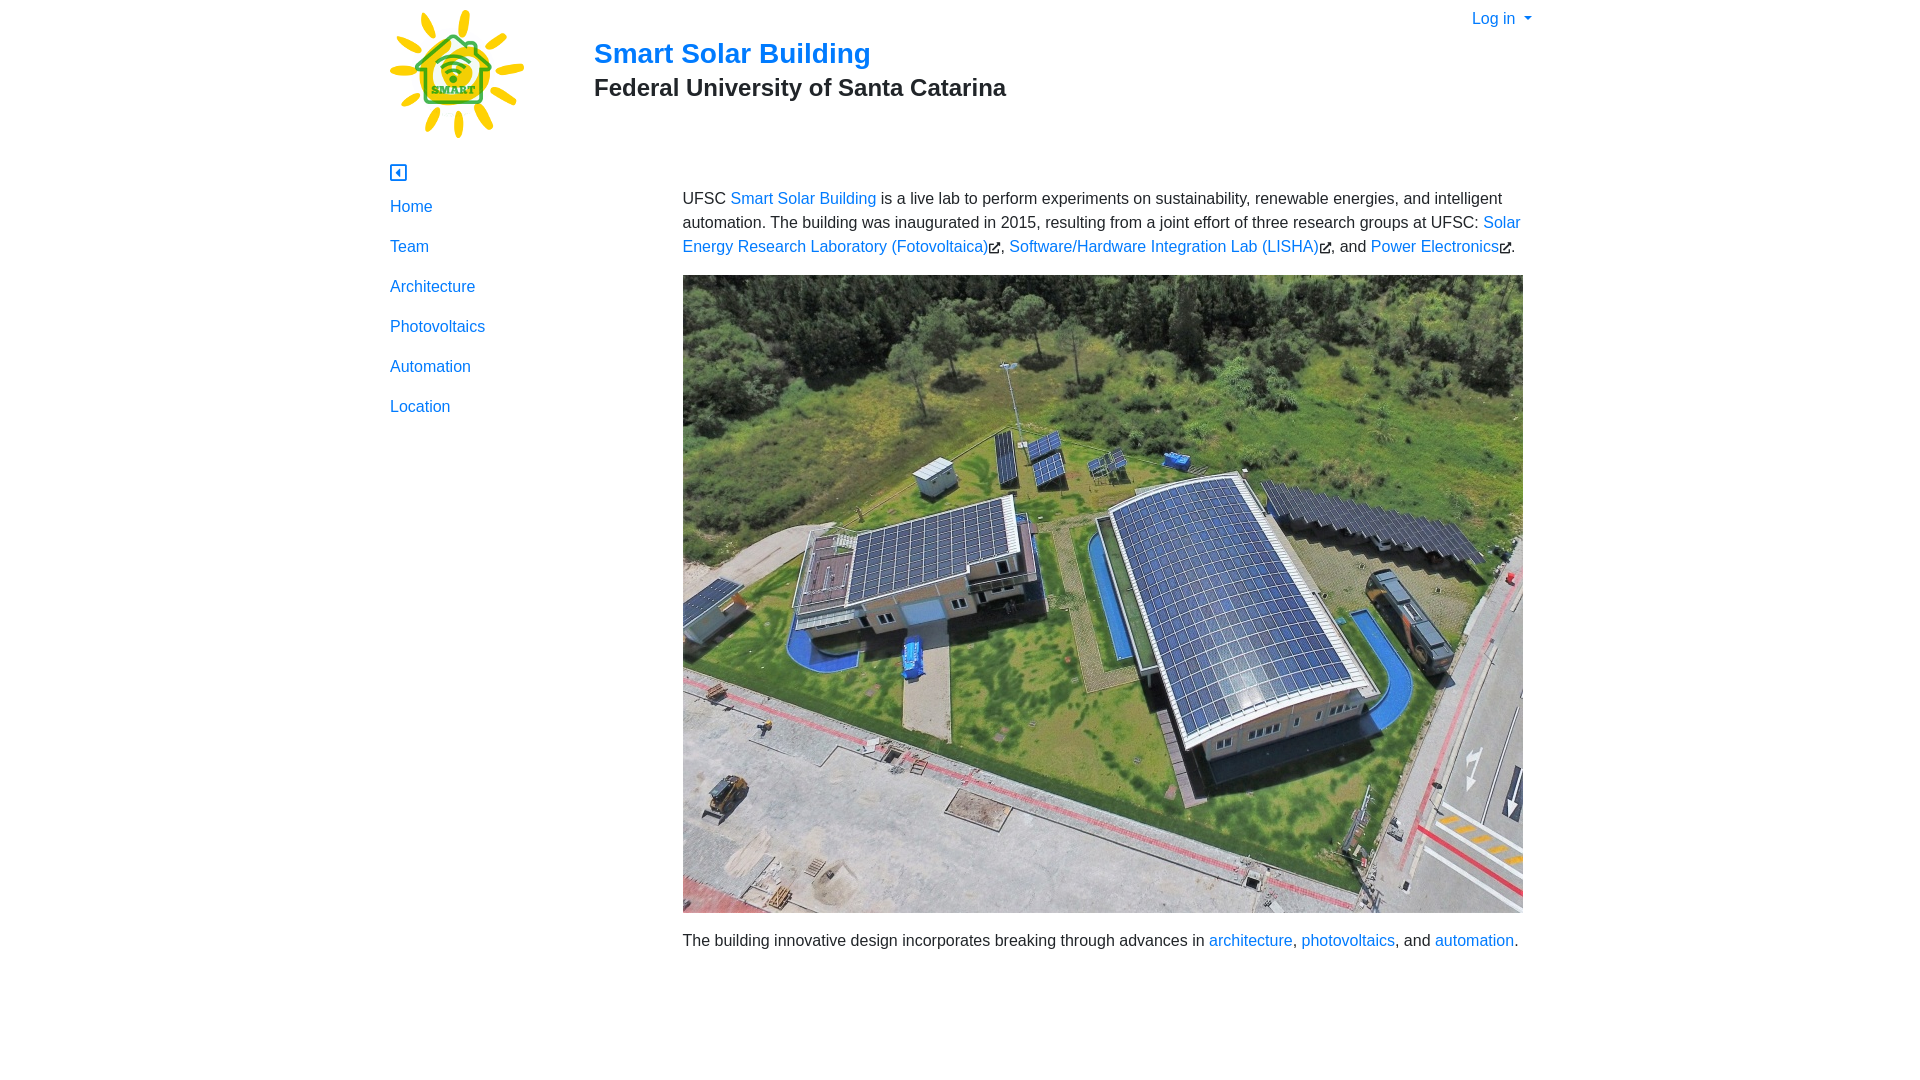 Image resolution: width=1920 pixels, height=1080 pixels. I want to click on Smart Solar Building, so click(732, 54).